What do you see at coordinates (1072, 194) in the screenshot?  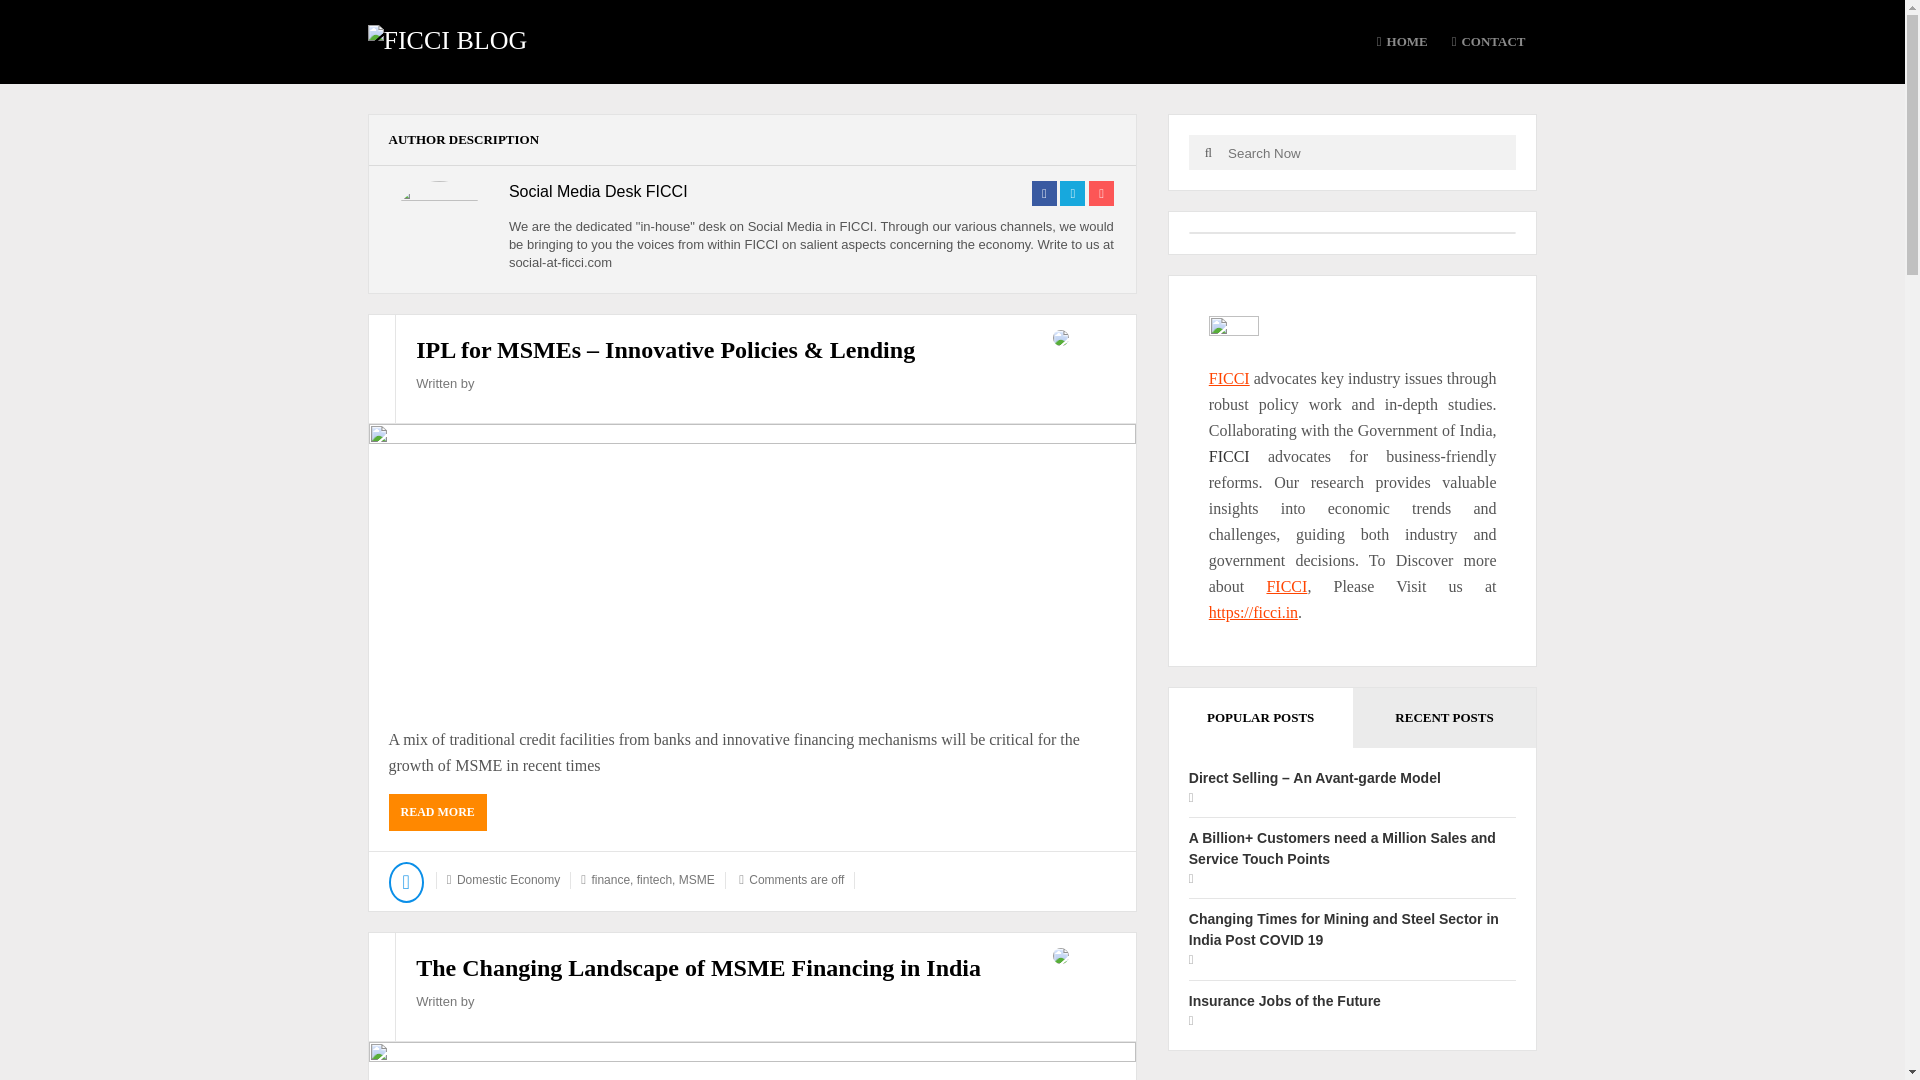 I see `Connect on Twitter` at bounding box center [1072, 194].